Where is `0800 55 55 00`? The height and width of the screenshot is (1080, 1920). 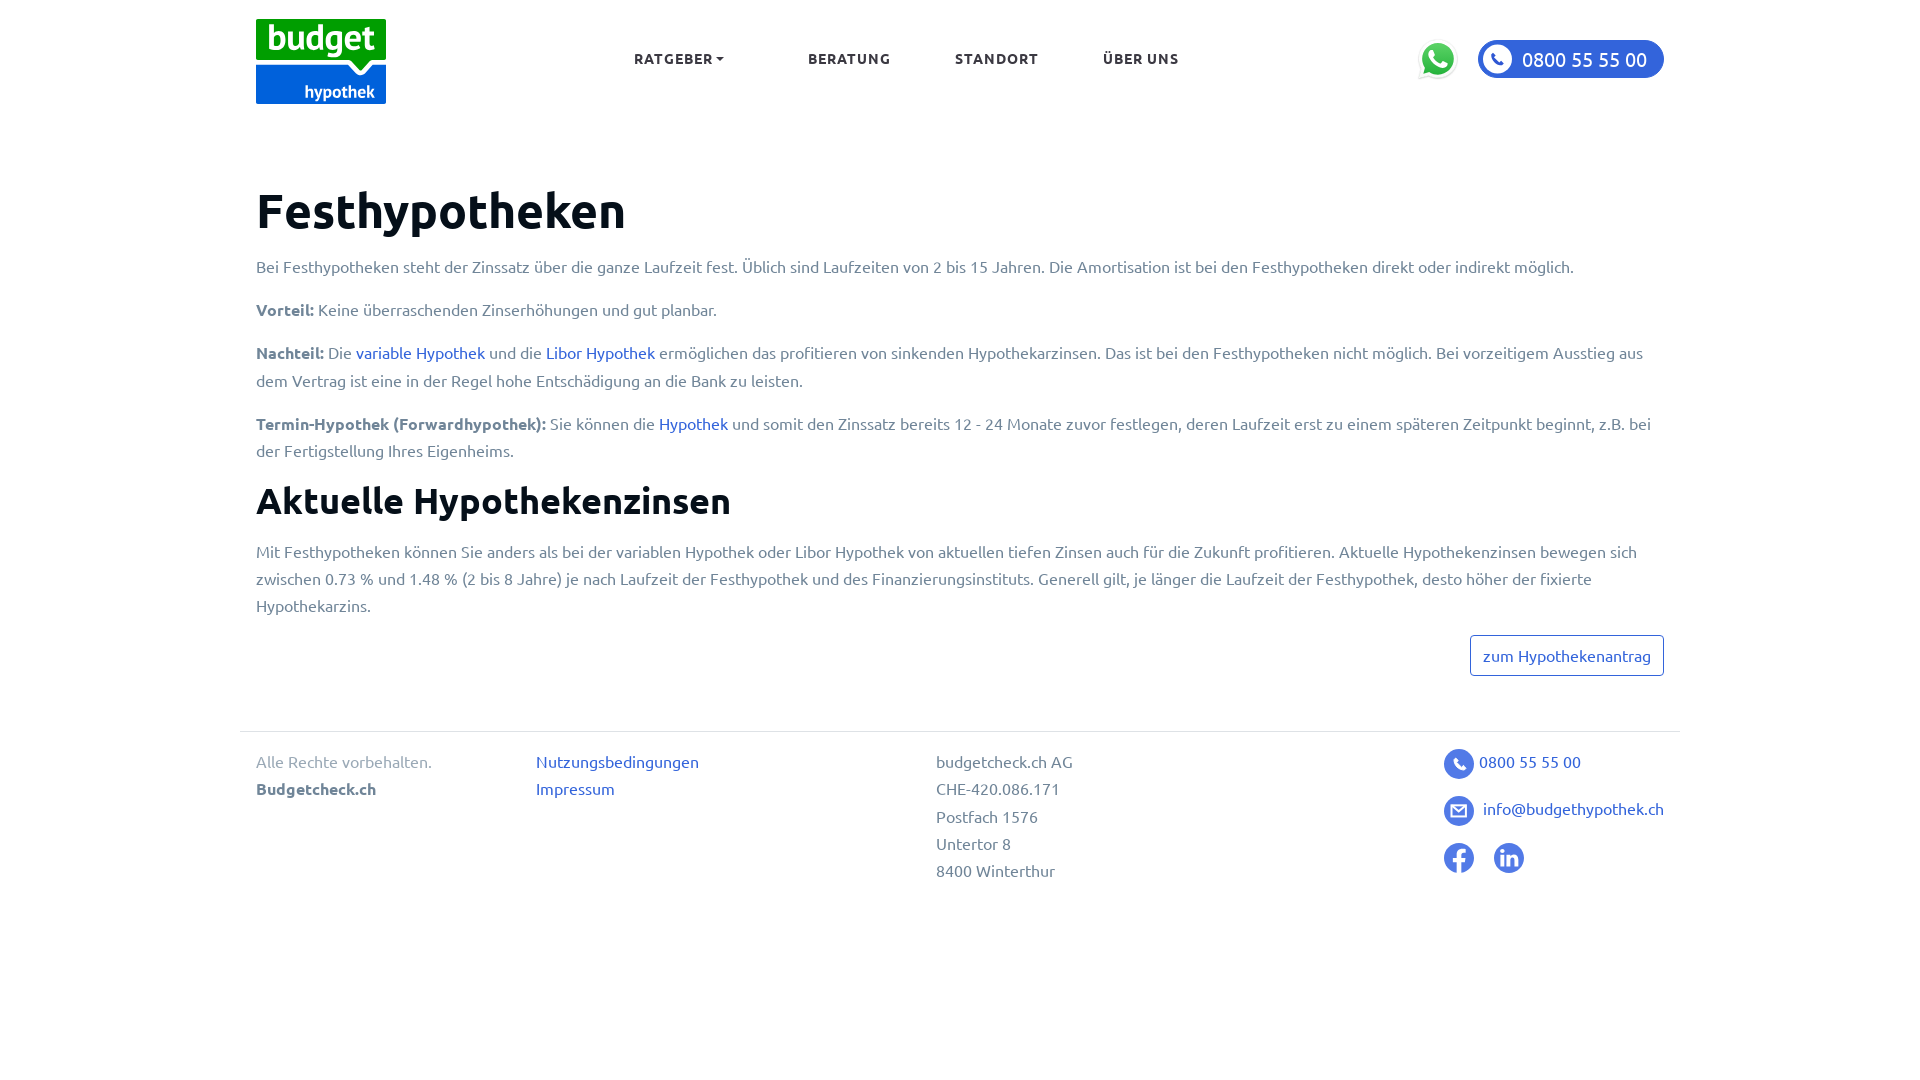
0800 55 55 00 is located at coordinates (1571, 58).